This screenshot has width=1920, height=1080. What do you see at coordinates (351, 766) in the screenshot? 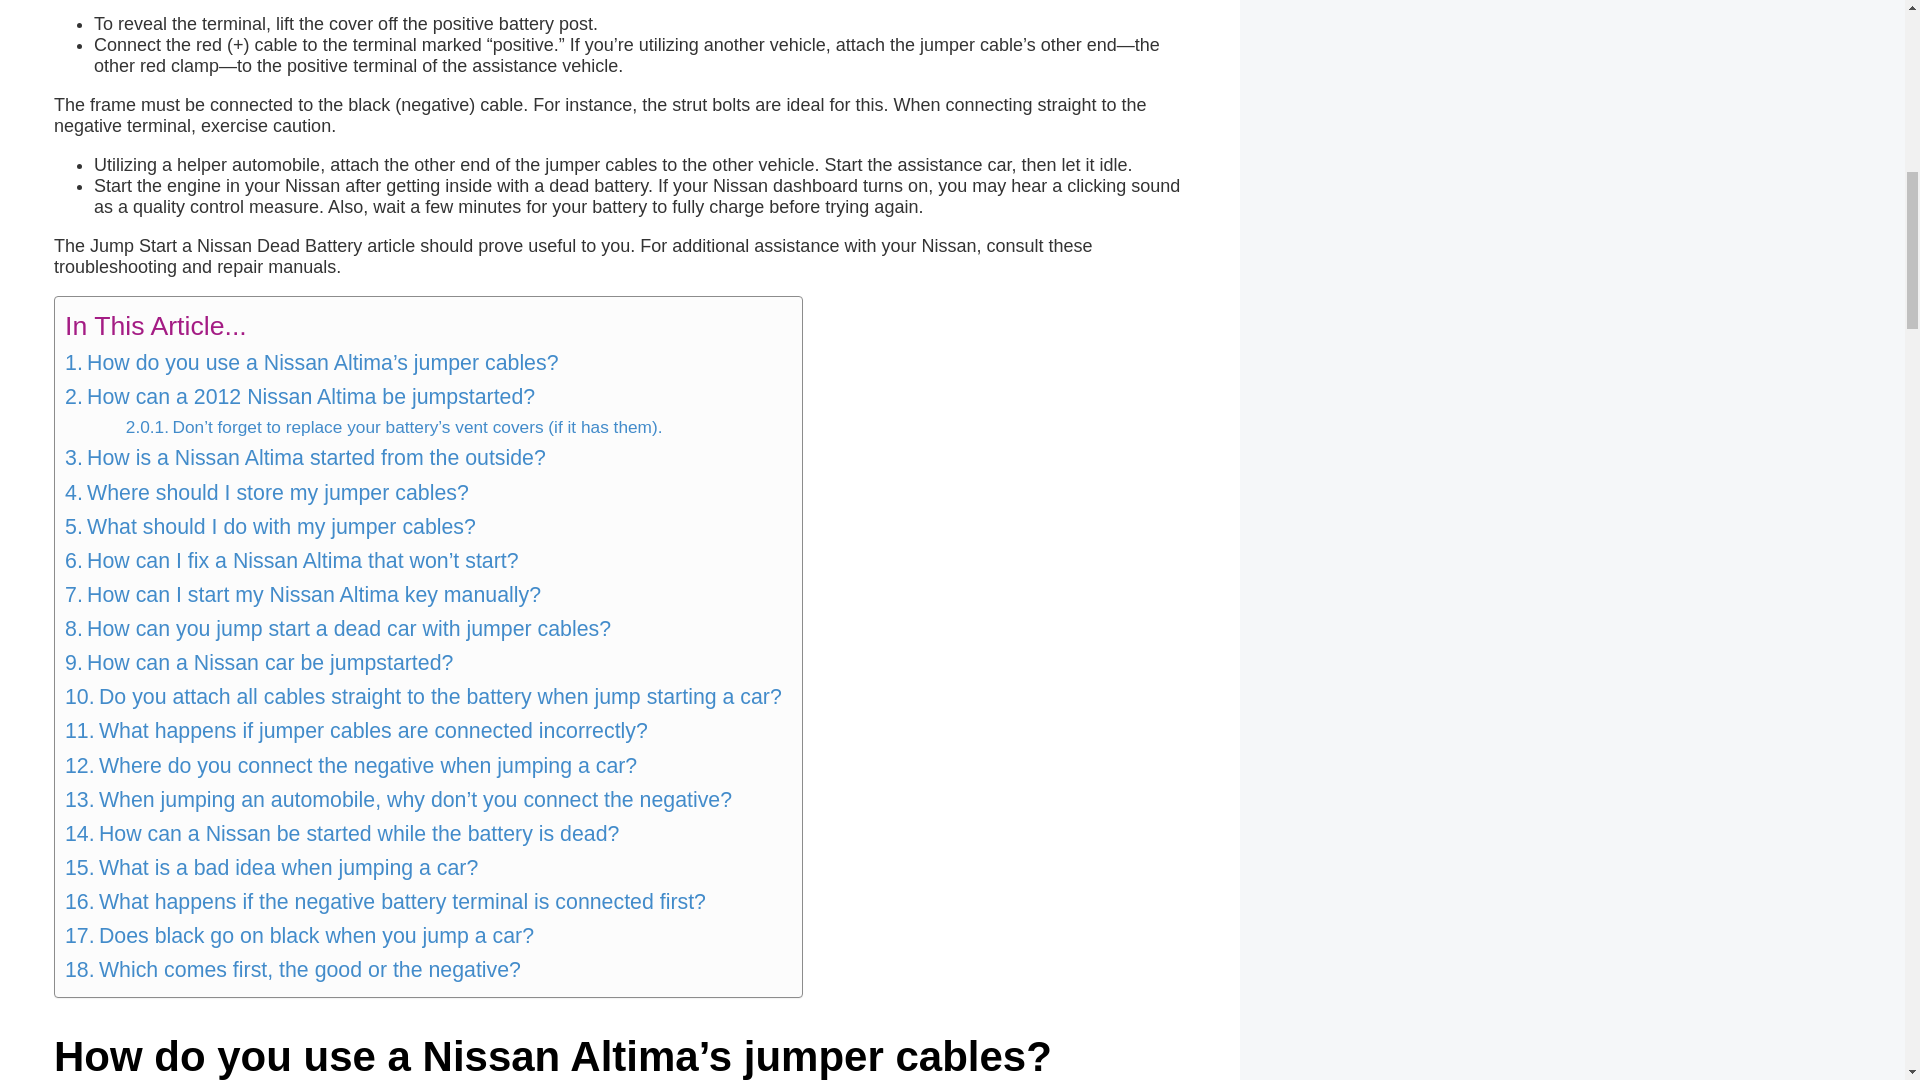
I see `Where do you connect the negative when jumping a car?` at bounding box center [351, 766].